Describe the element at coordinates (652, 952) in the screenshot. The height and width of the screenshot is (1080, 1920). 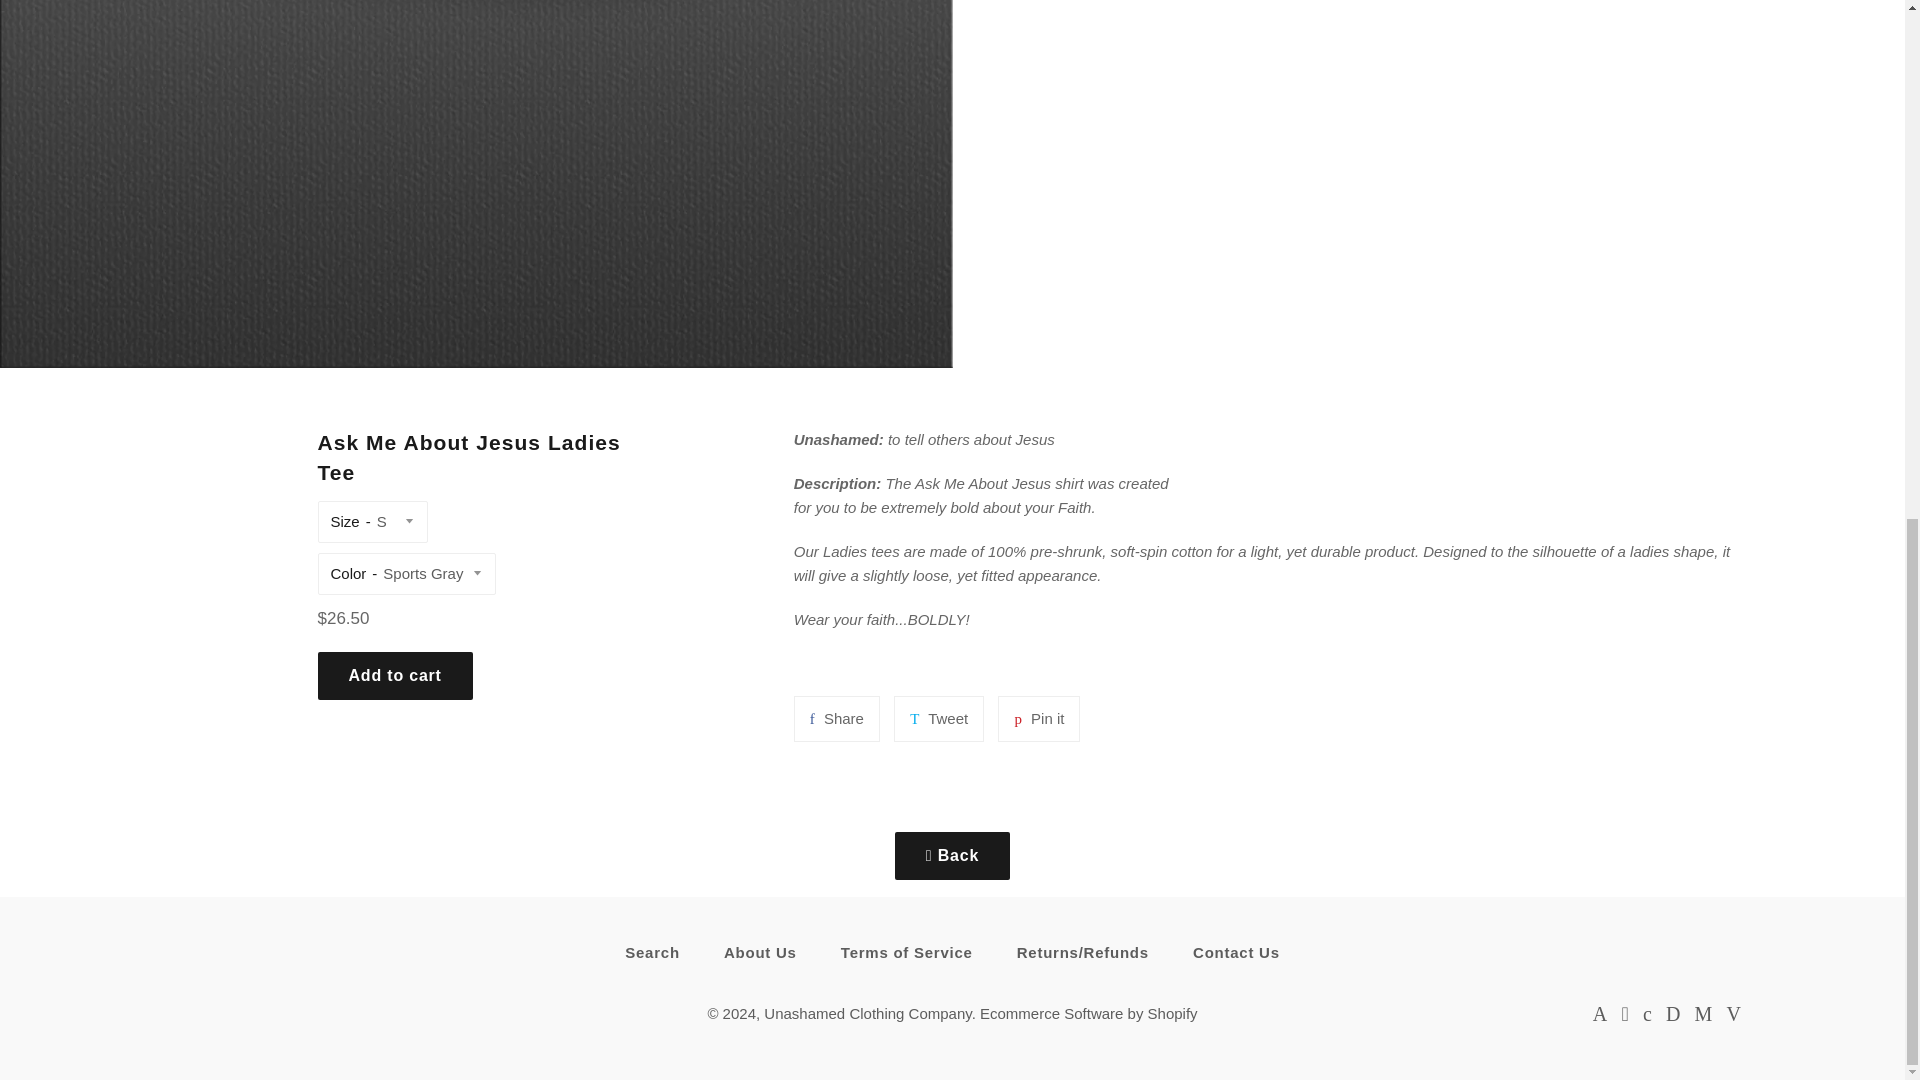
I see `About Us` at that location.